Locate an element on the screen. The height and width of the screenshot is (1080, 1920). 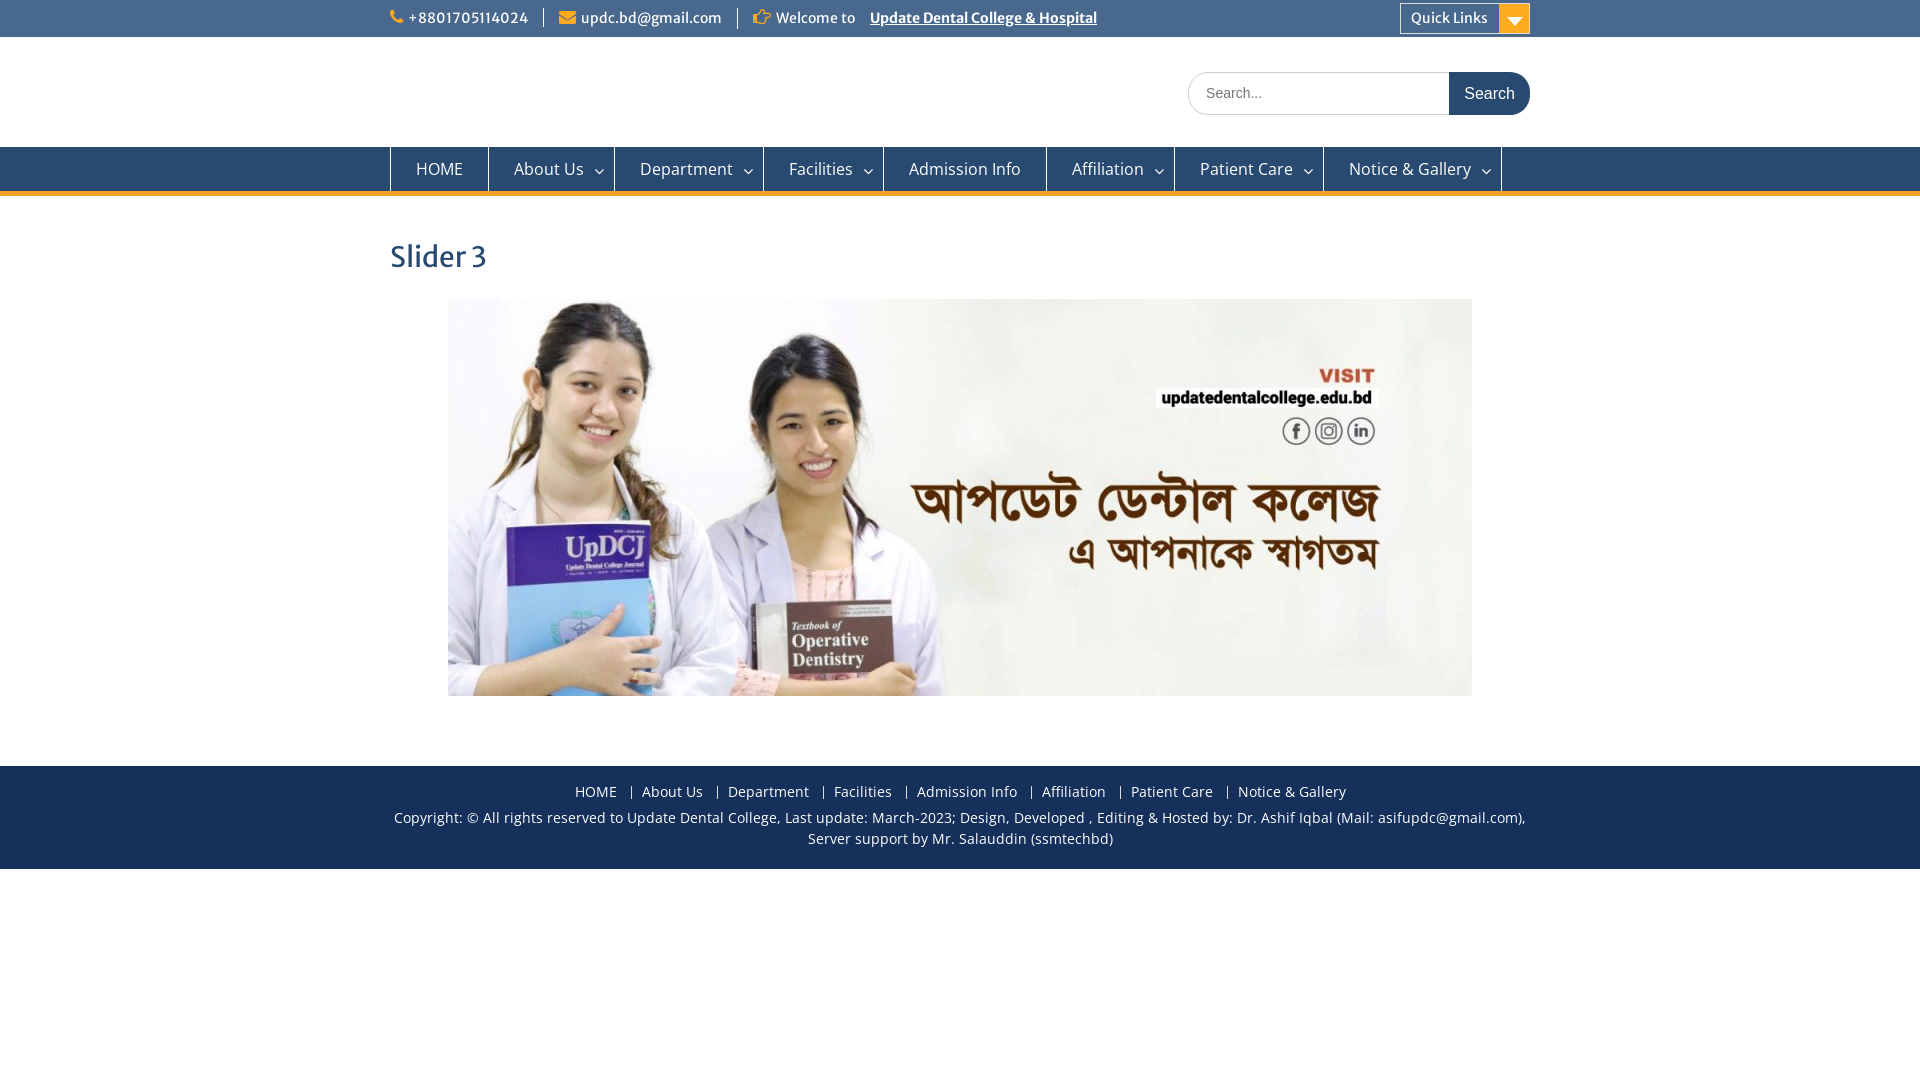
Quick Links is located at coordinates (1465, 18).